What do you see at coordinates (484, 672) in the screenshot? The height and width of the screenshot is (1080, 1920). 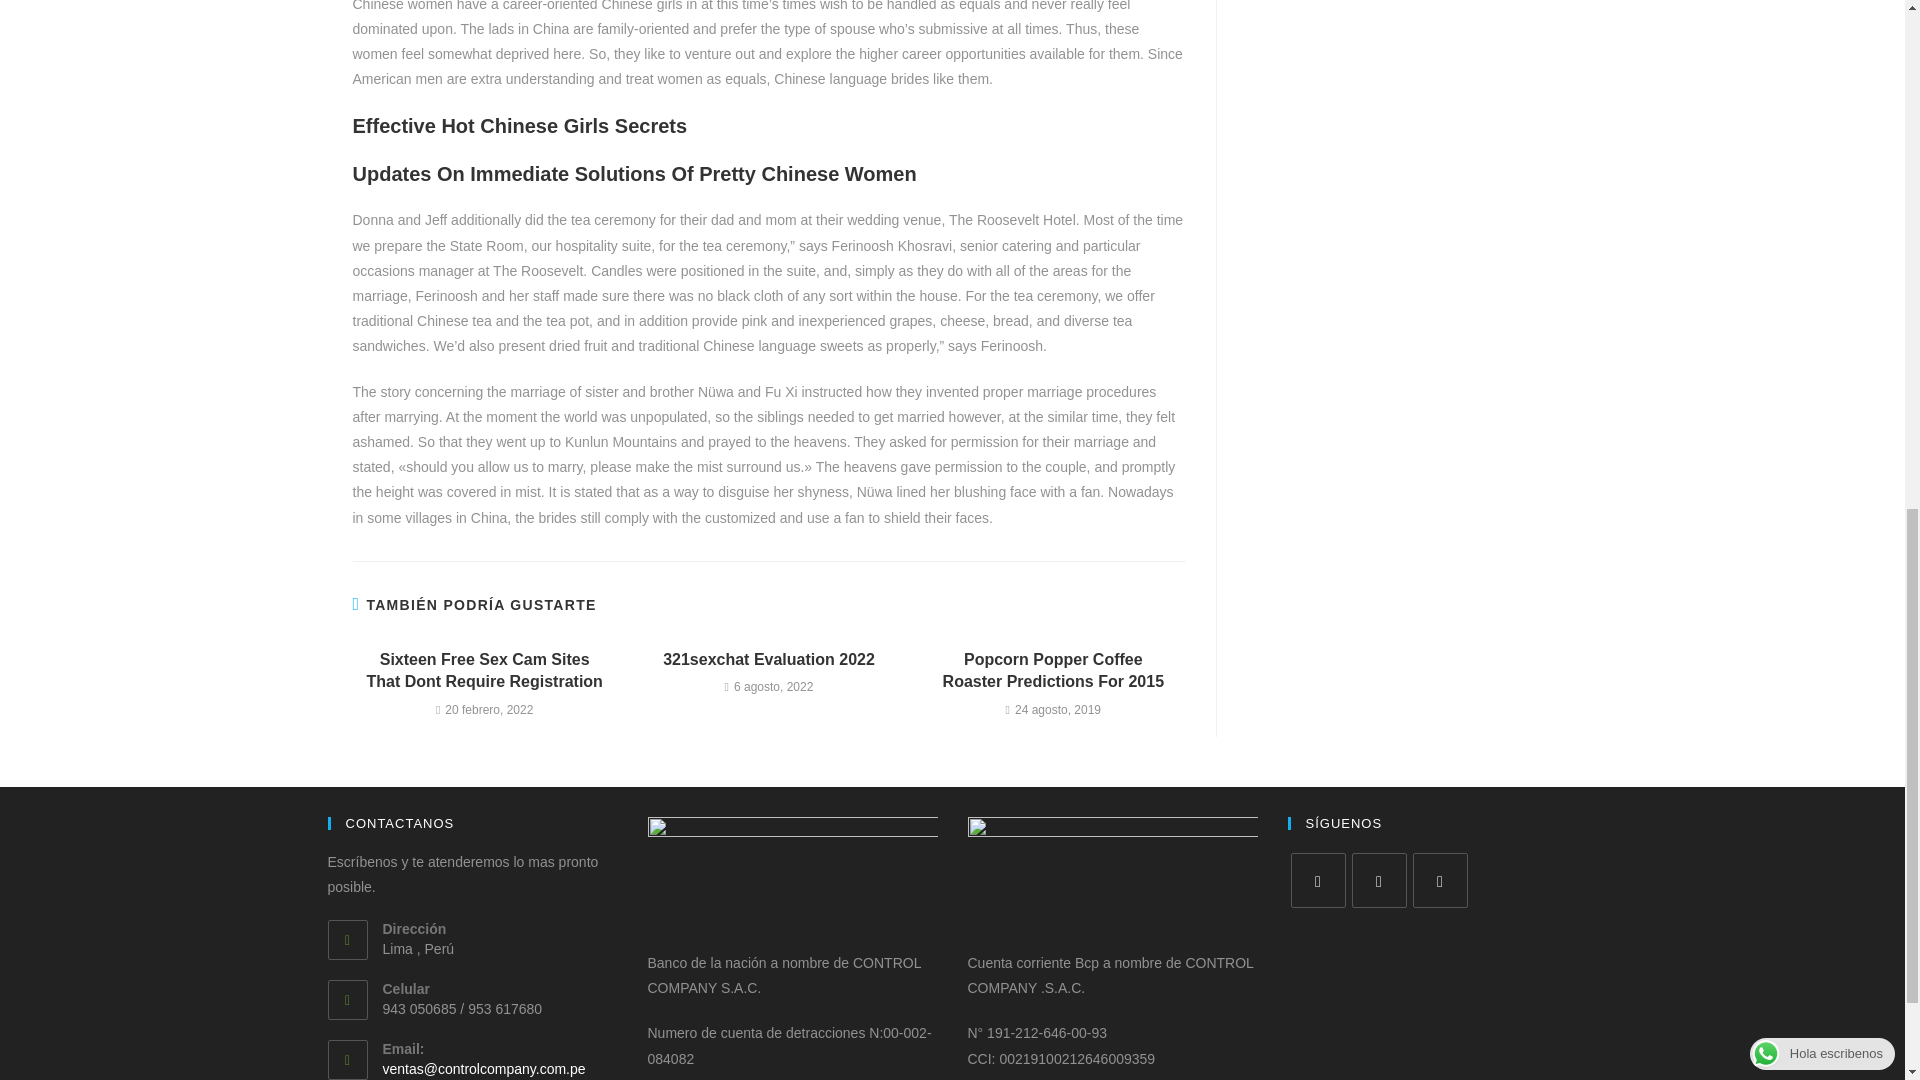 I see `Sixteen Free Sex Cam Sites That Dont Require Registration` at bounding box center [484, 672].